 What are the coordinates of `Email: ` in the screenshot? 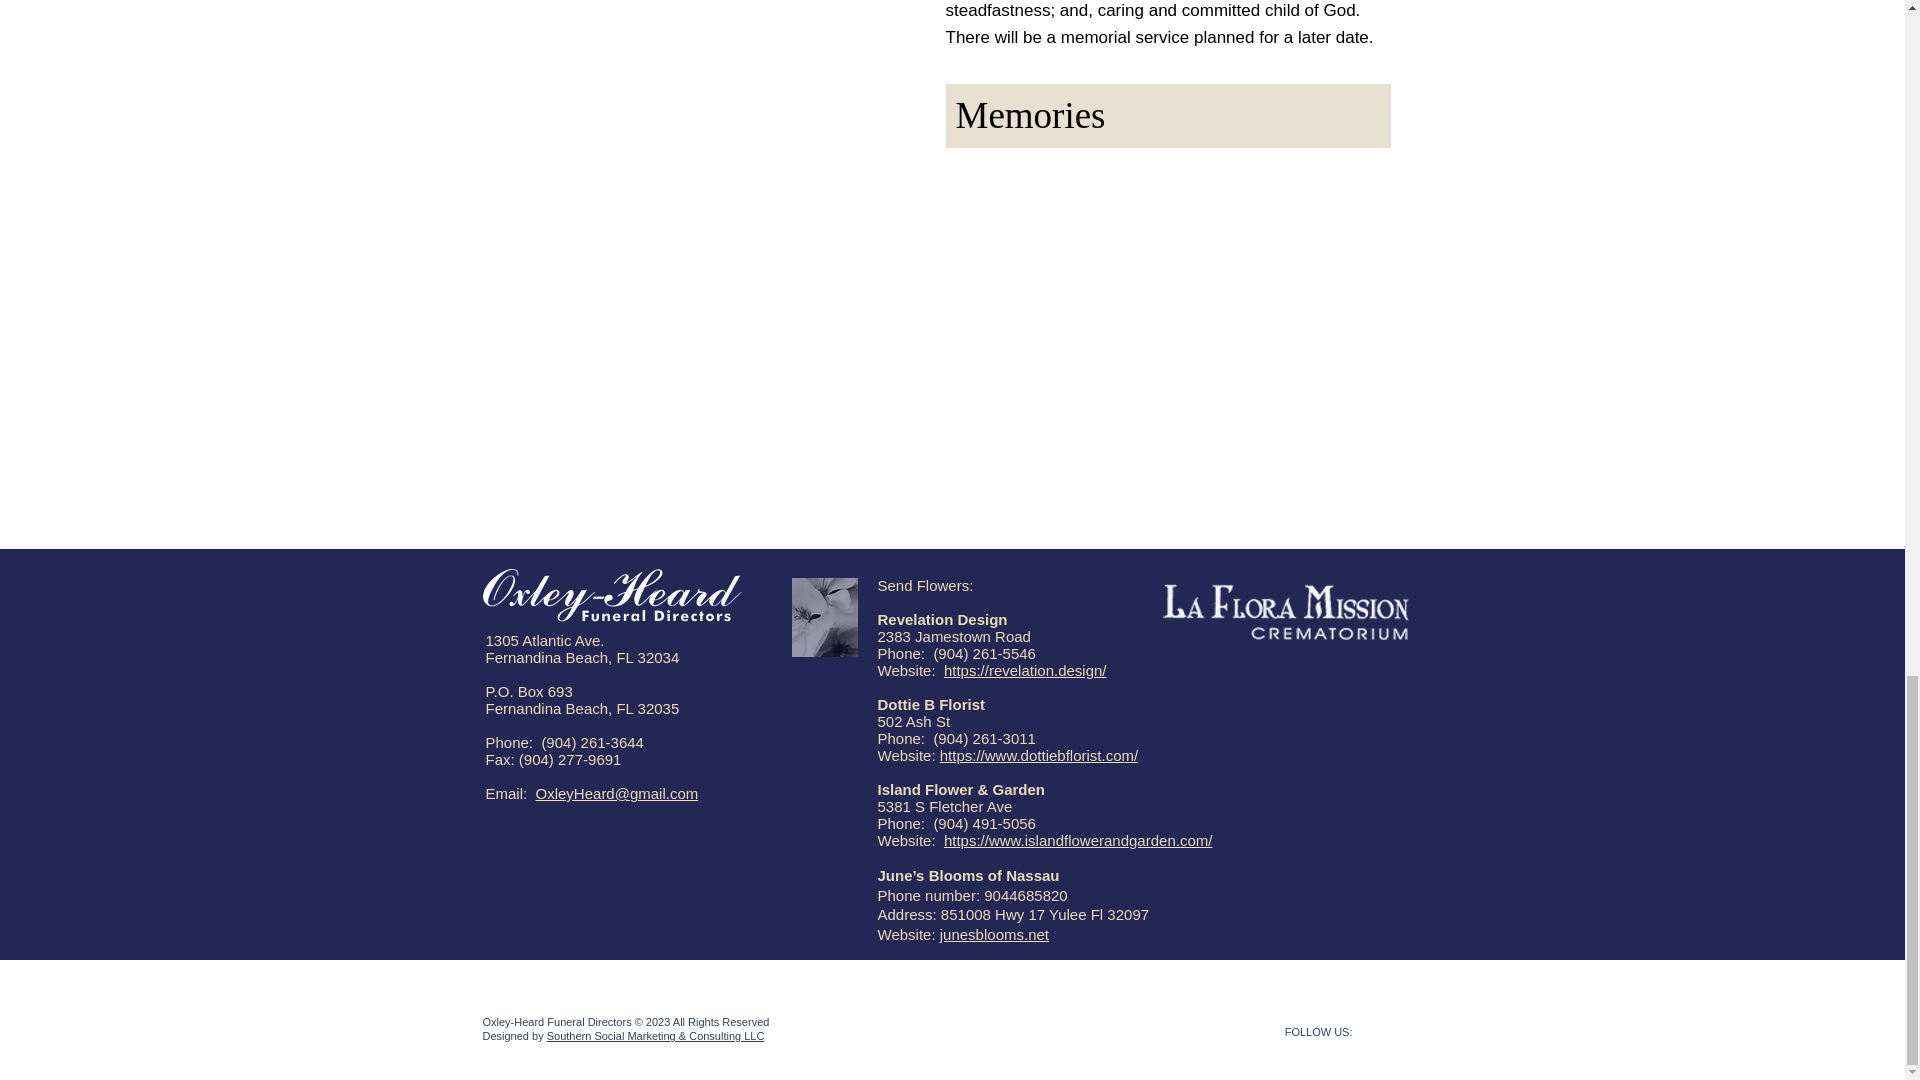 It's located at (510, 794).